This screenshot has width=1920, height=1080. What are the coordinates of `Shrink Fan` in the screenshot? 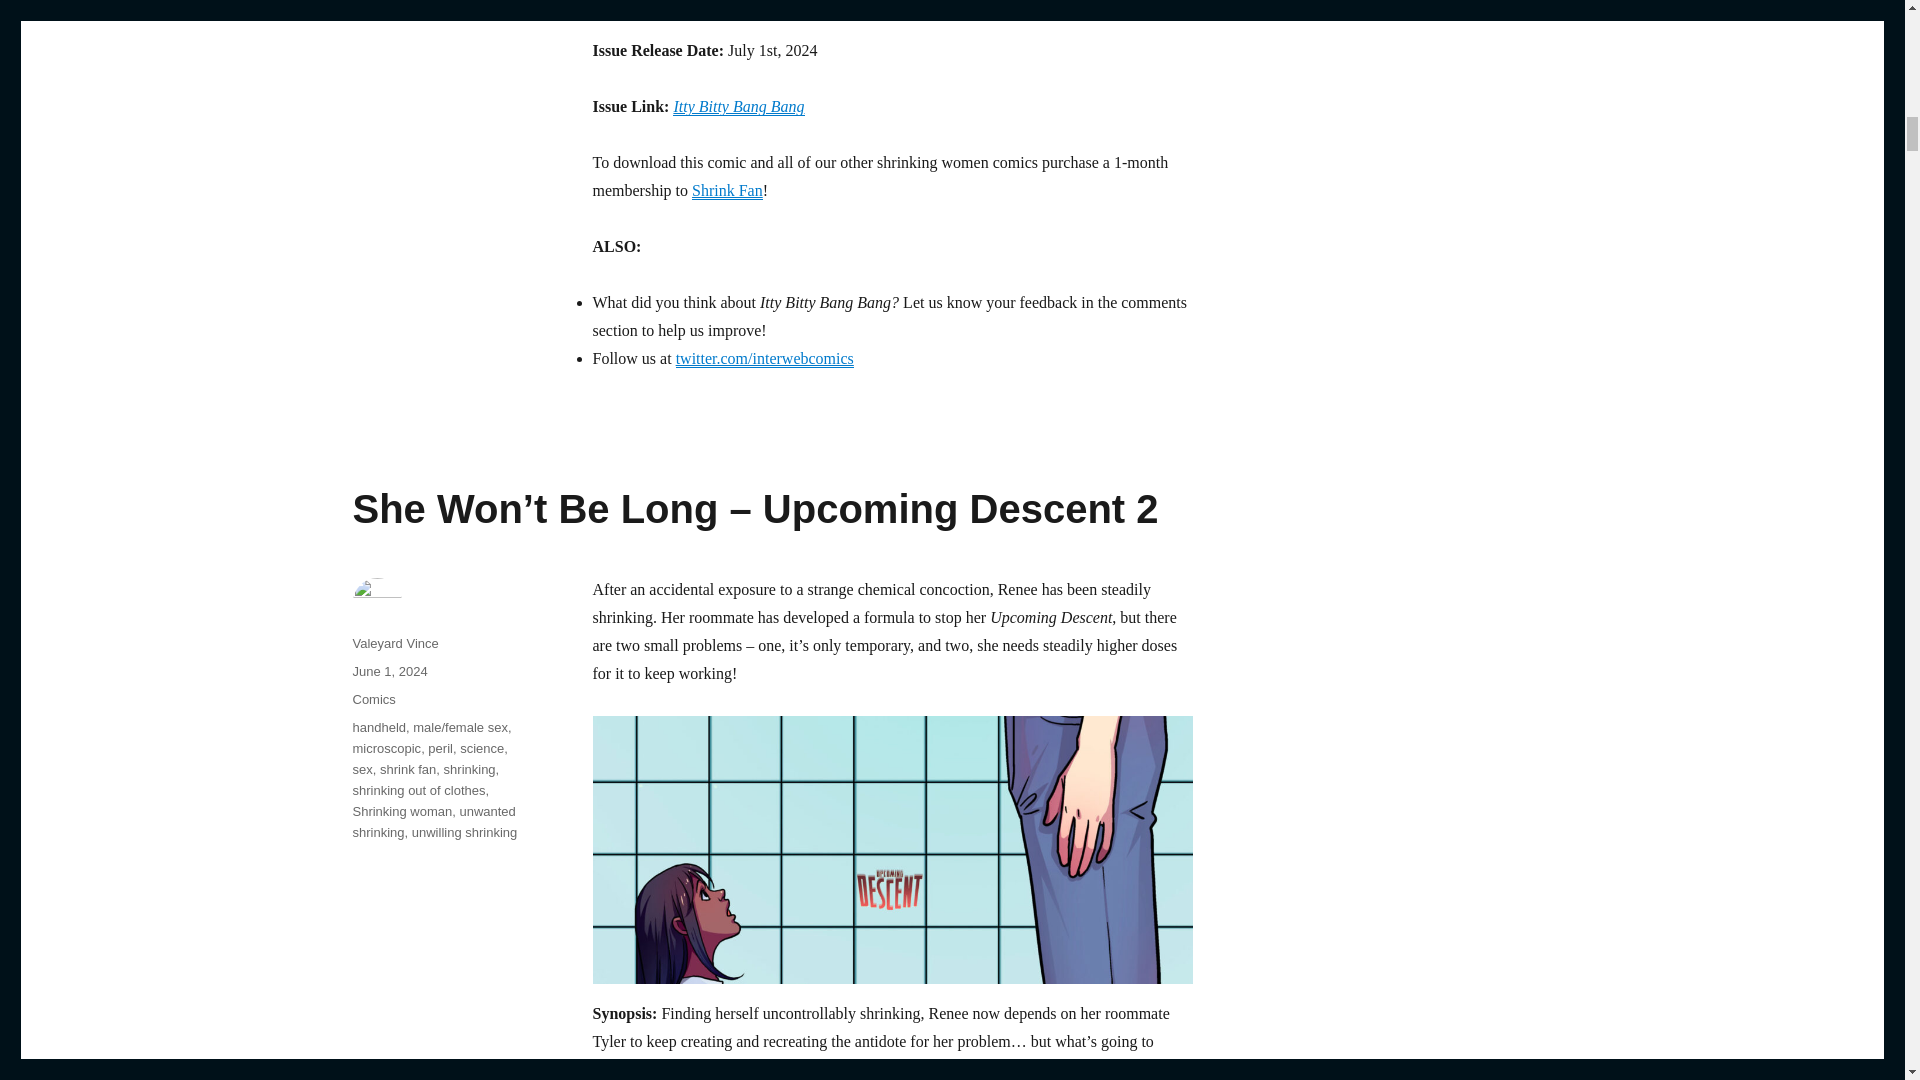 It's located at (726, 190).